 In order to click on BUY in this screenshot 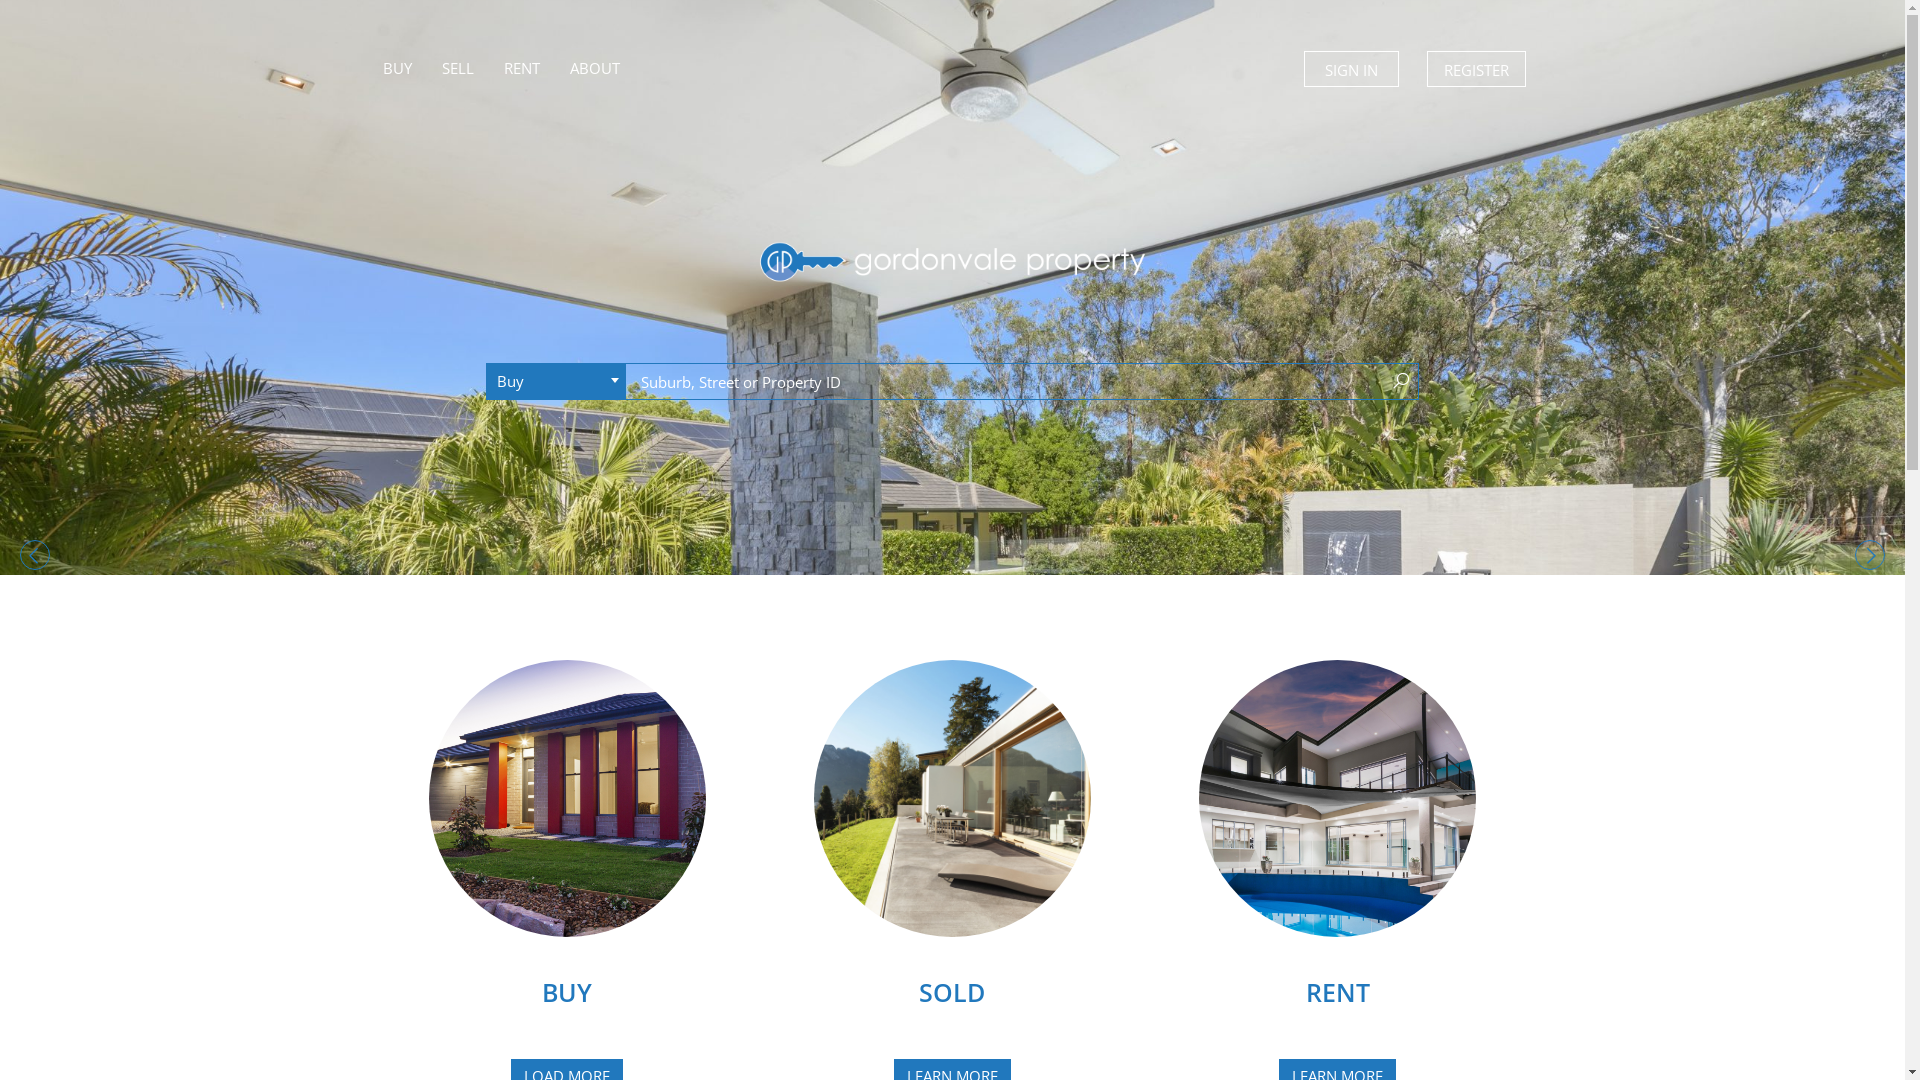, I will do `click(398, 68)`.